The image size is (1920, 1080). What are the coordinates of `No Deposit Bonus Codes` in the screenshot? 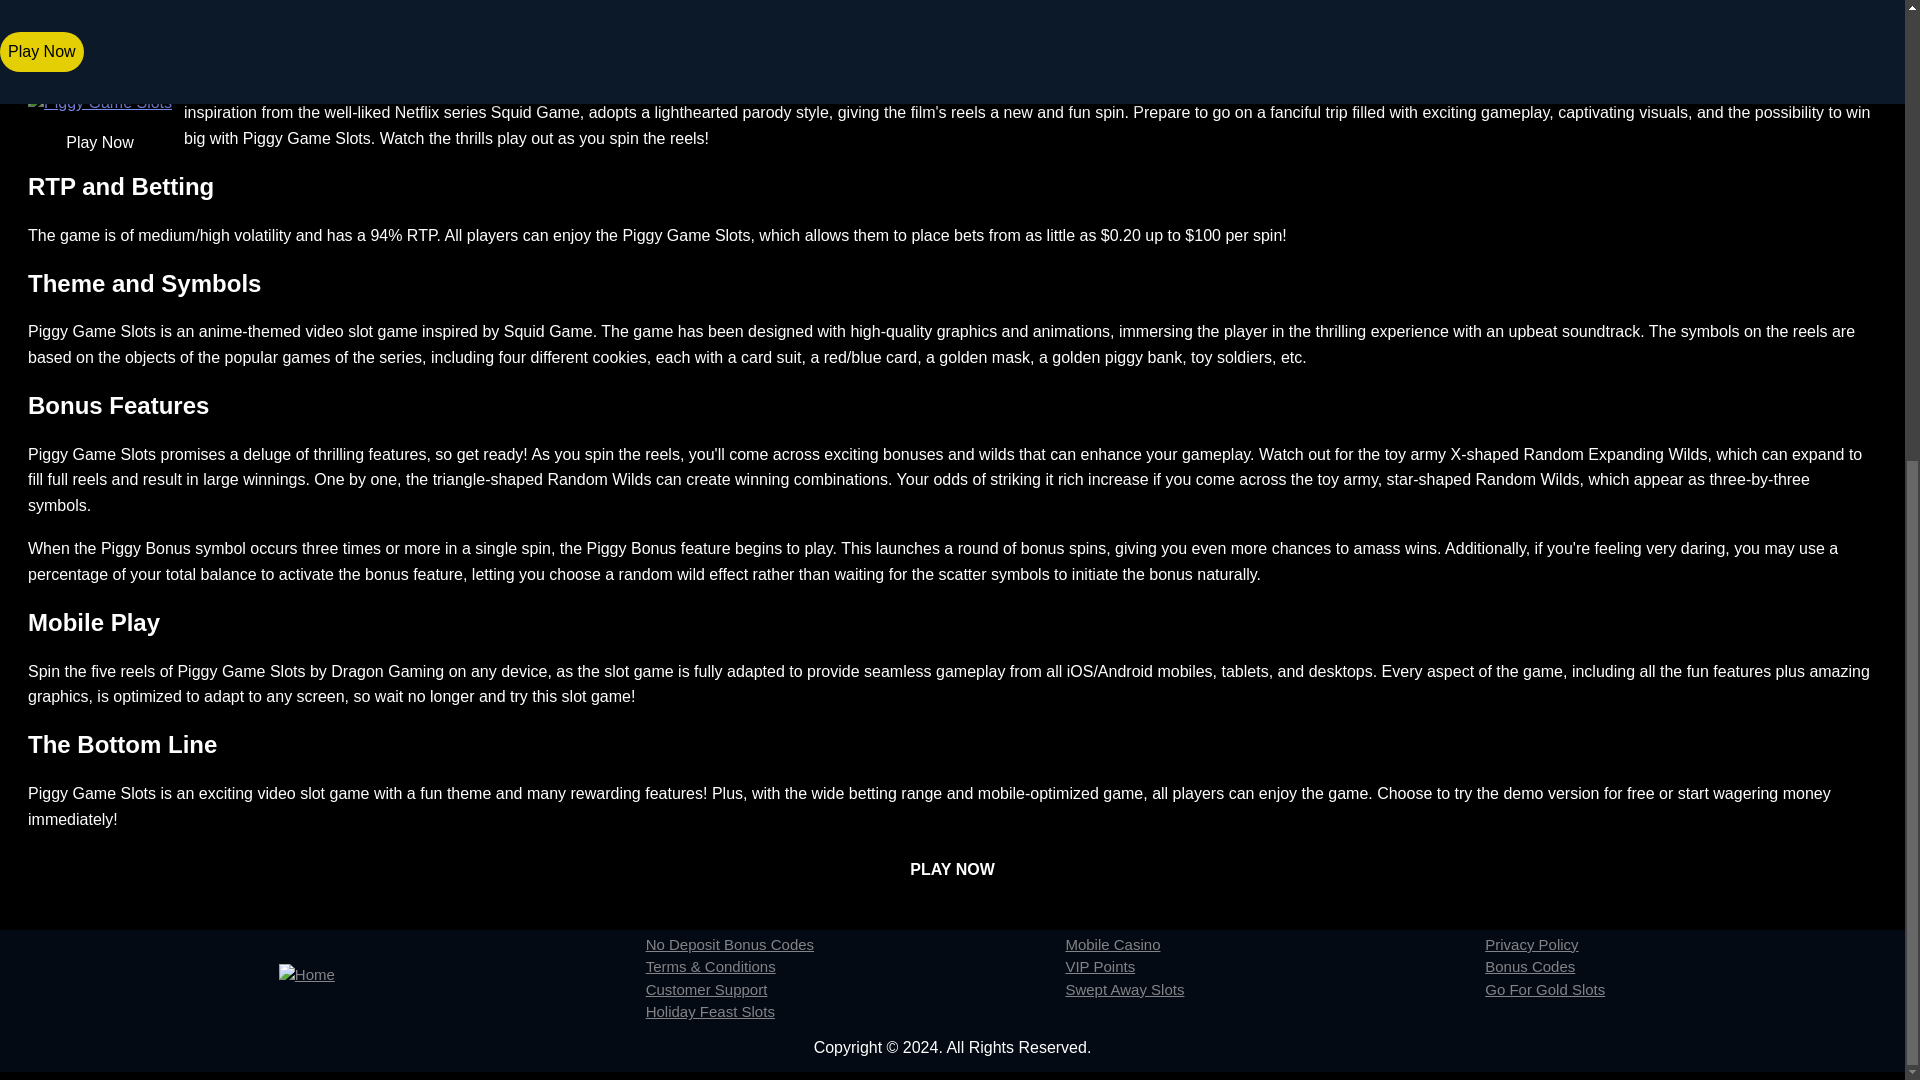 It's located at (855, 945).